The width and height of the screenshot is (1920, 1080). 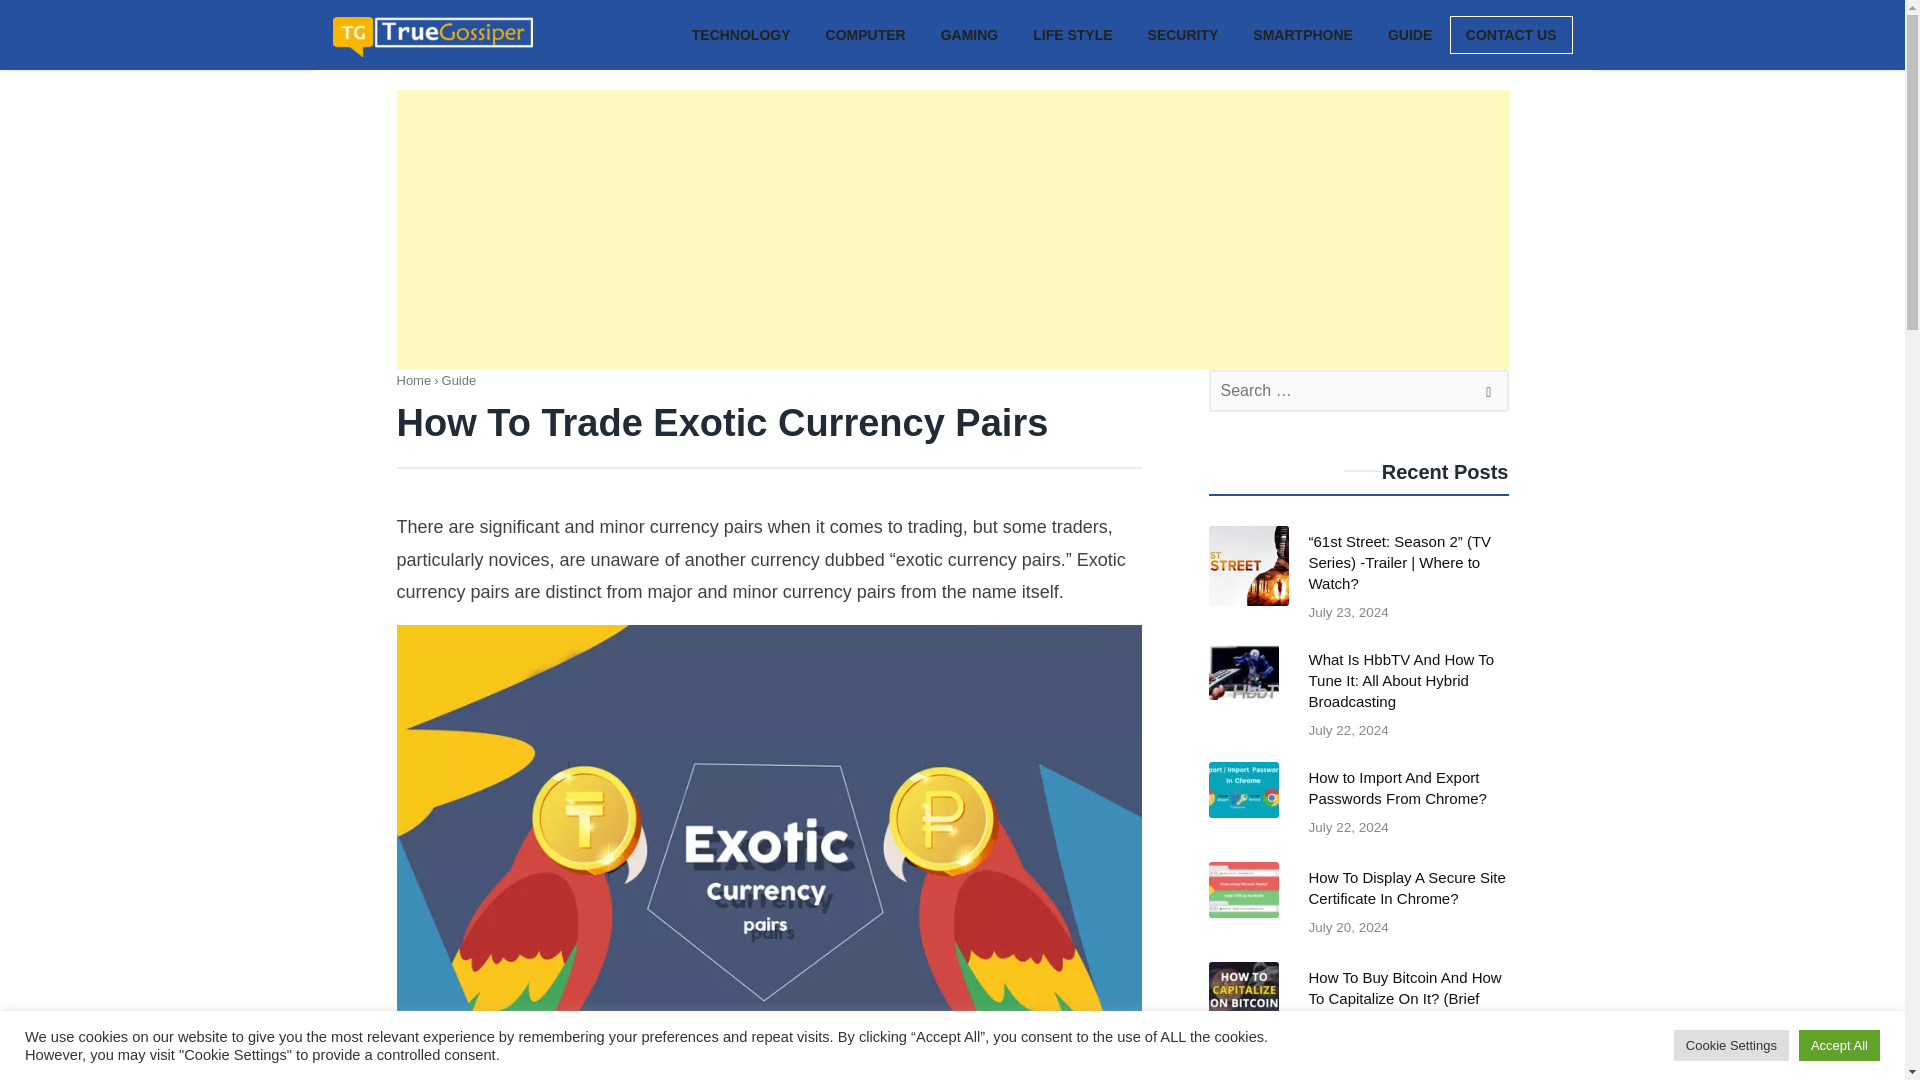 What do you see at coordinates (969, 33) in the screenshot?
I see `GAMING` at bounding box center [969, 33].